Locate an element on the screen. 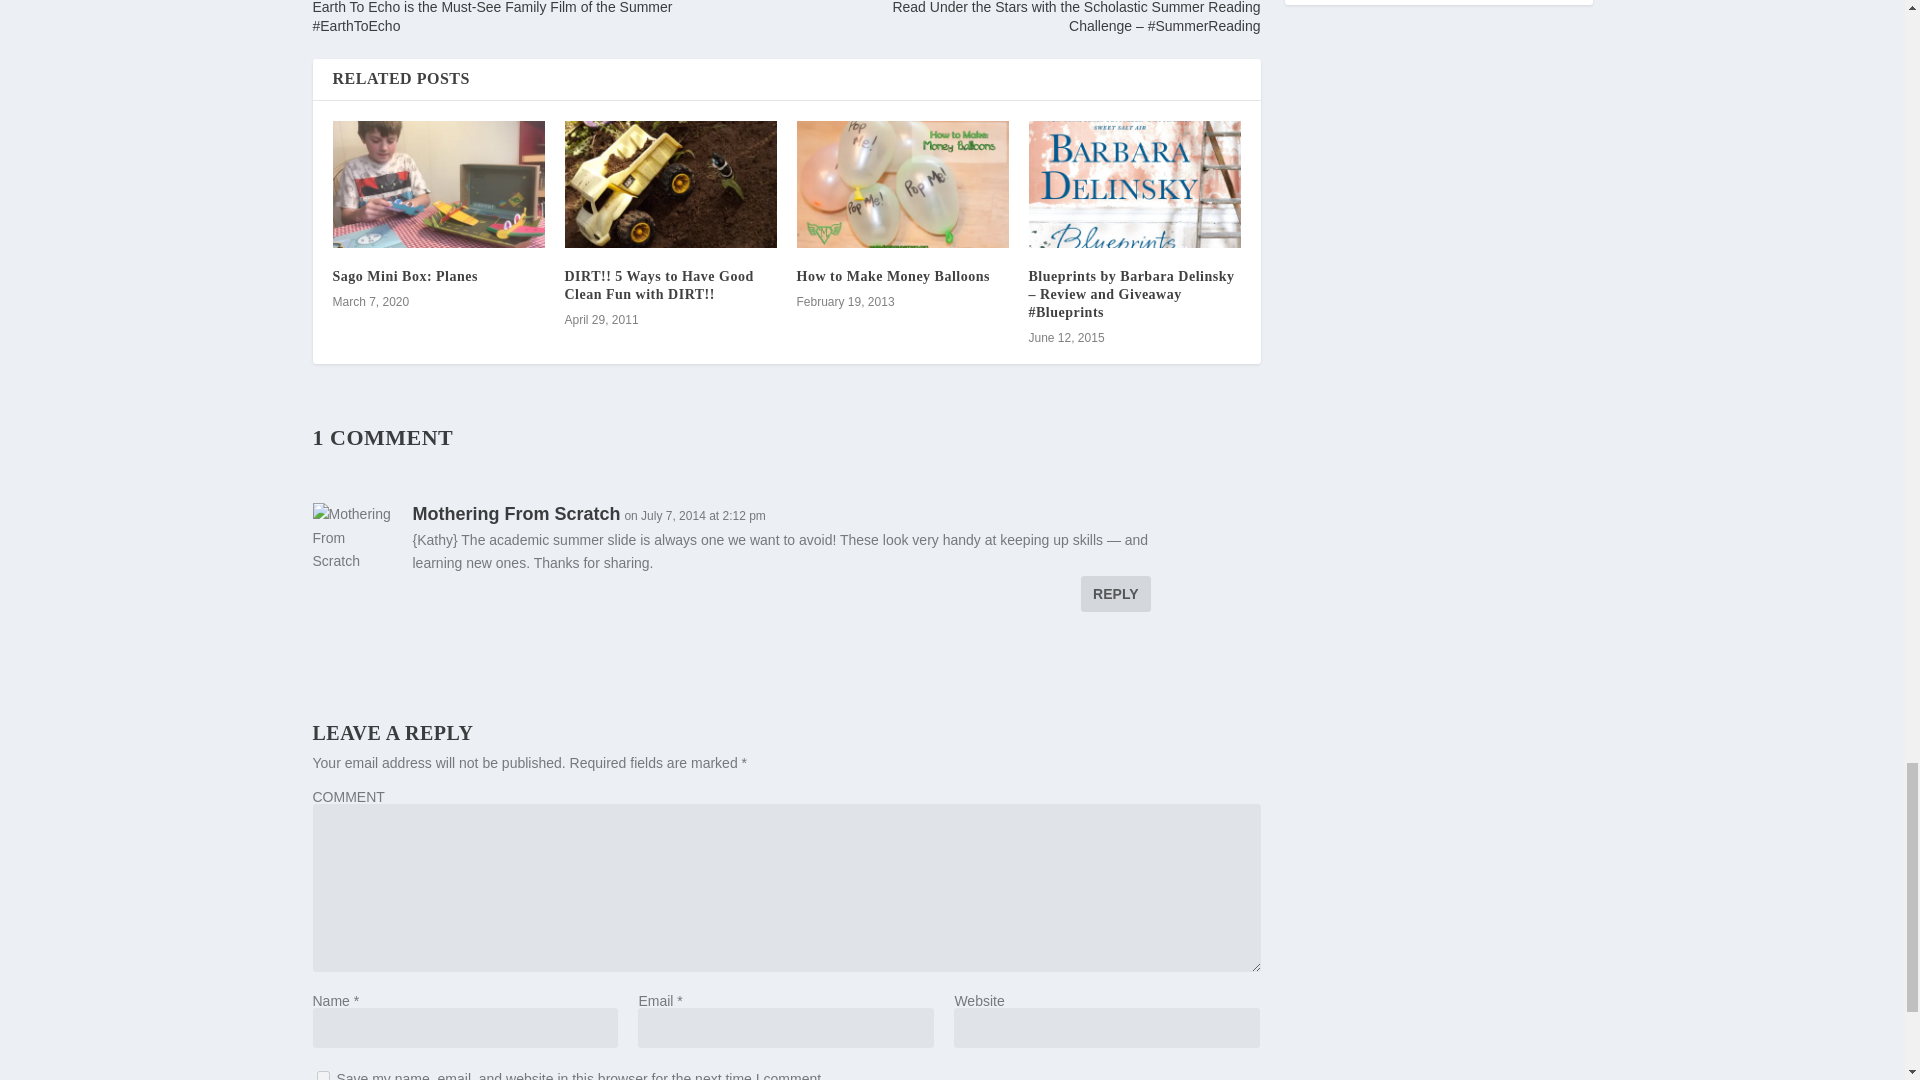  Sago Mini Box: Planes is located at coordinates (438, 184).